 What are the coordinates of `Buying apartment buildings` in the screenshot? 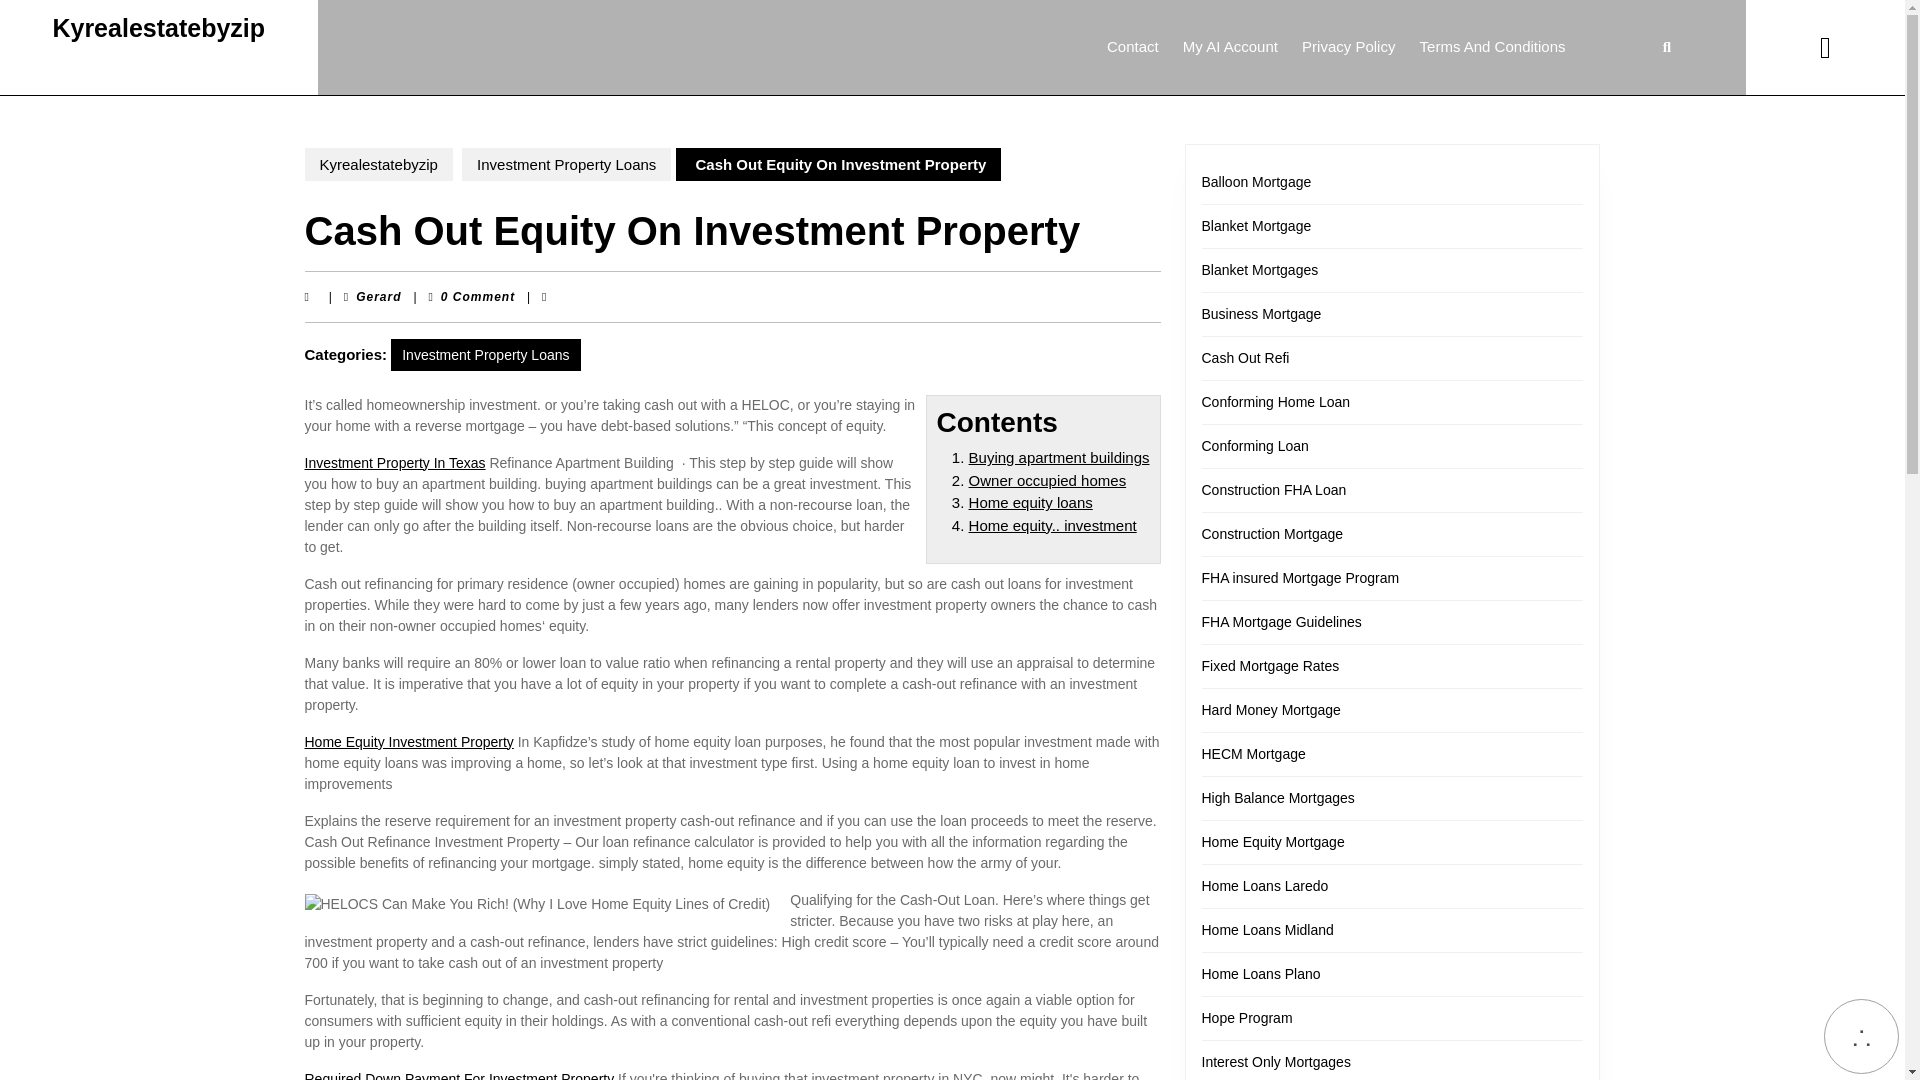 It's located at (158, 28).